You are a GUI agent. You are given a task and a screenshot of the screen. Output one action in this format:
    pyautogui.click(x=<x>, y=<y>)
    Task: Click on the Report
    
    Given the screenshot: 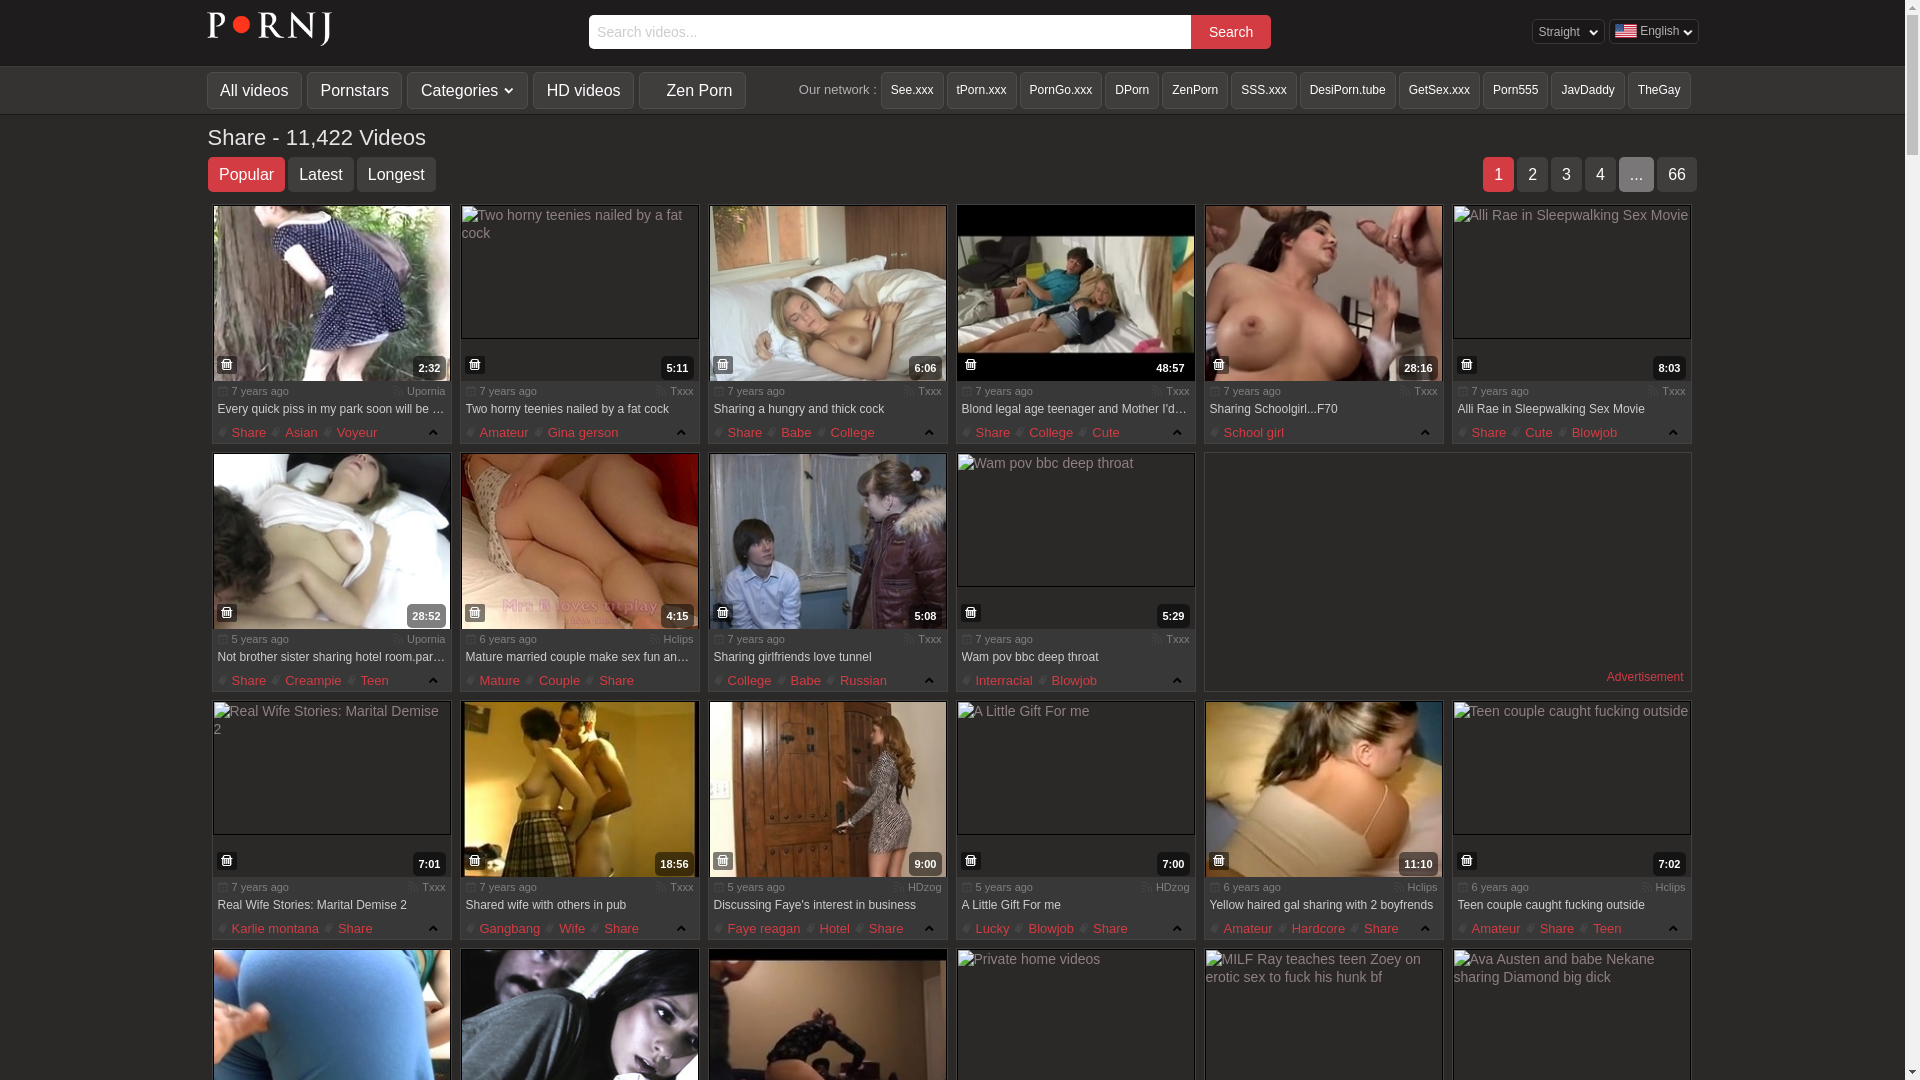 What is the action you would take?
    pyautogui.click(x=722, y=364)
    